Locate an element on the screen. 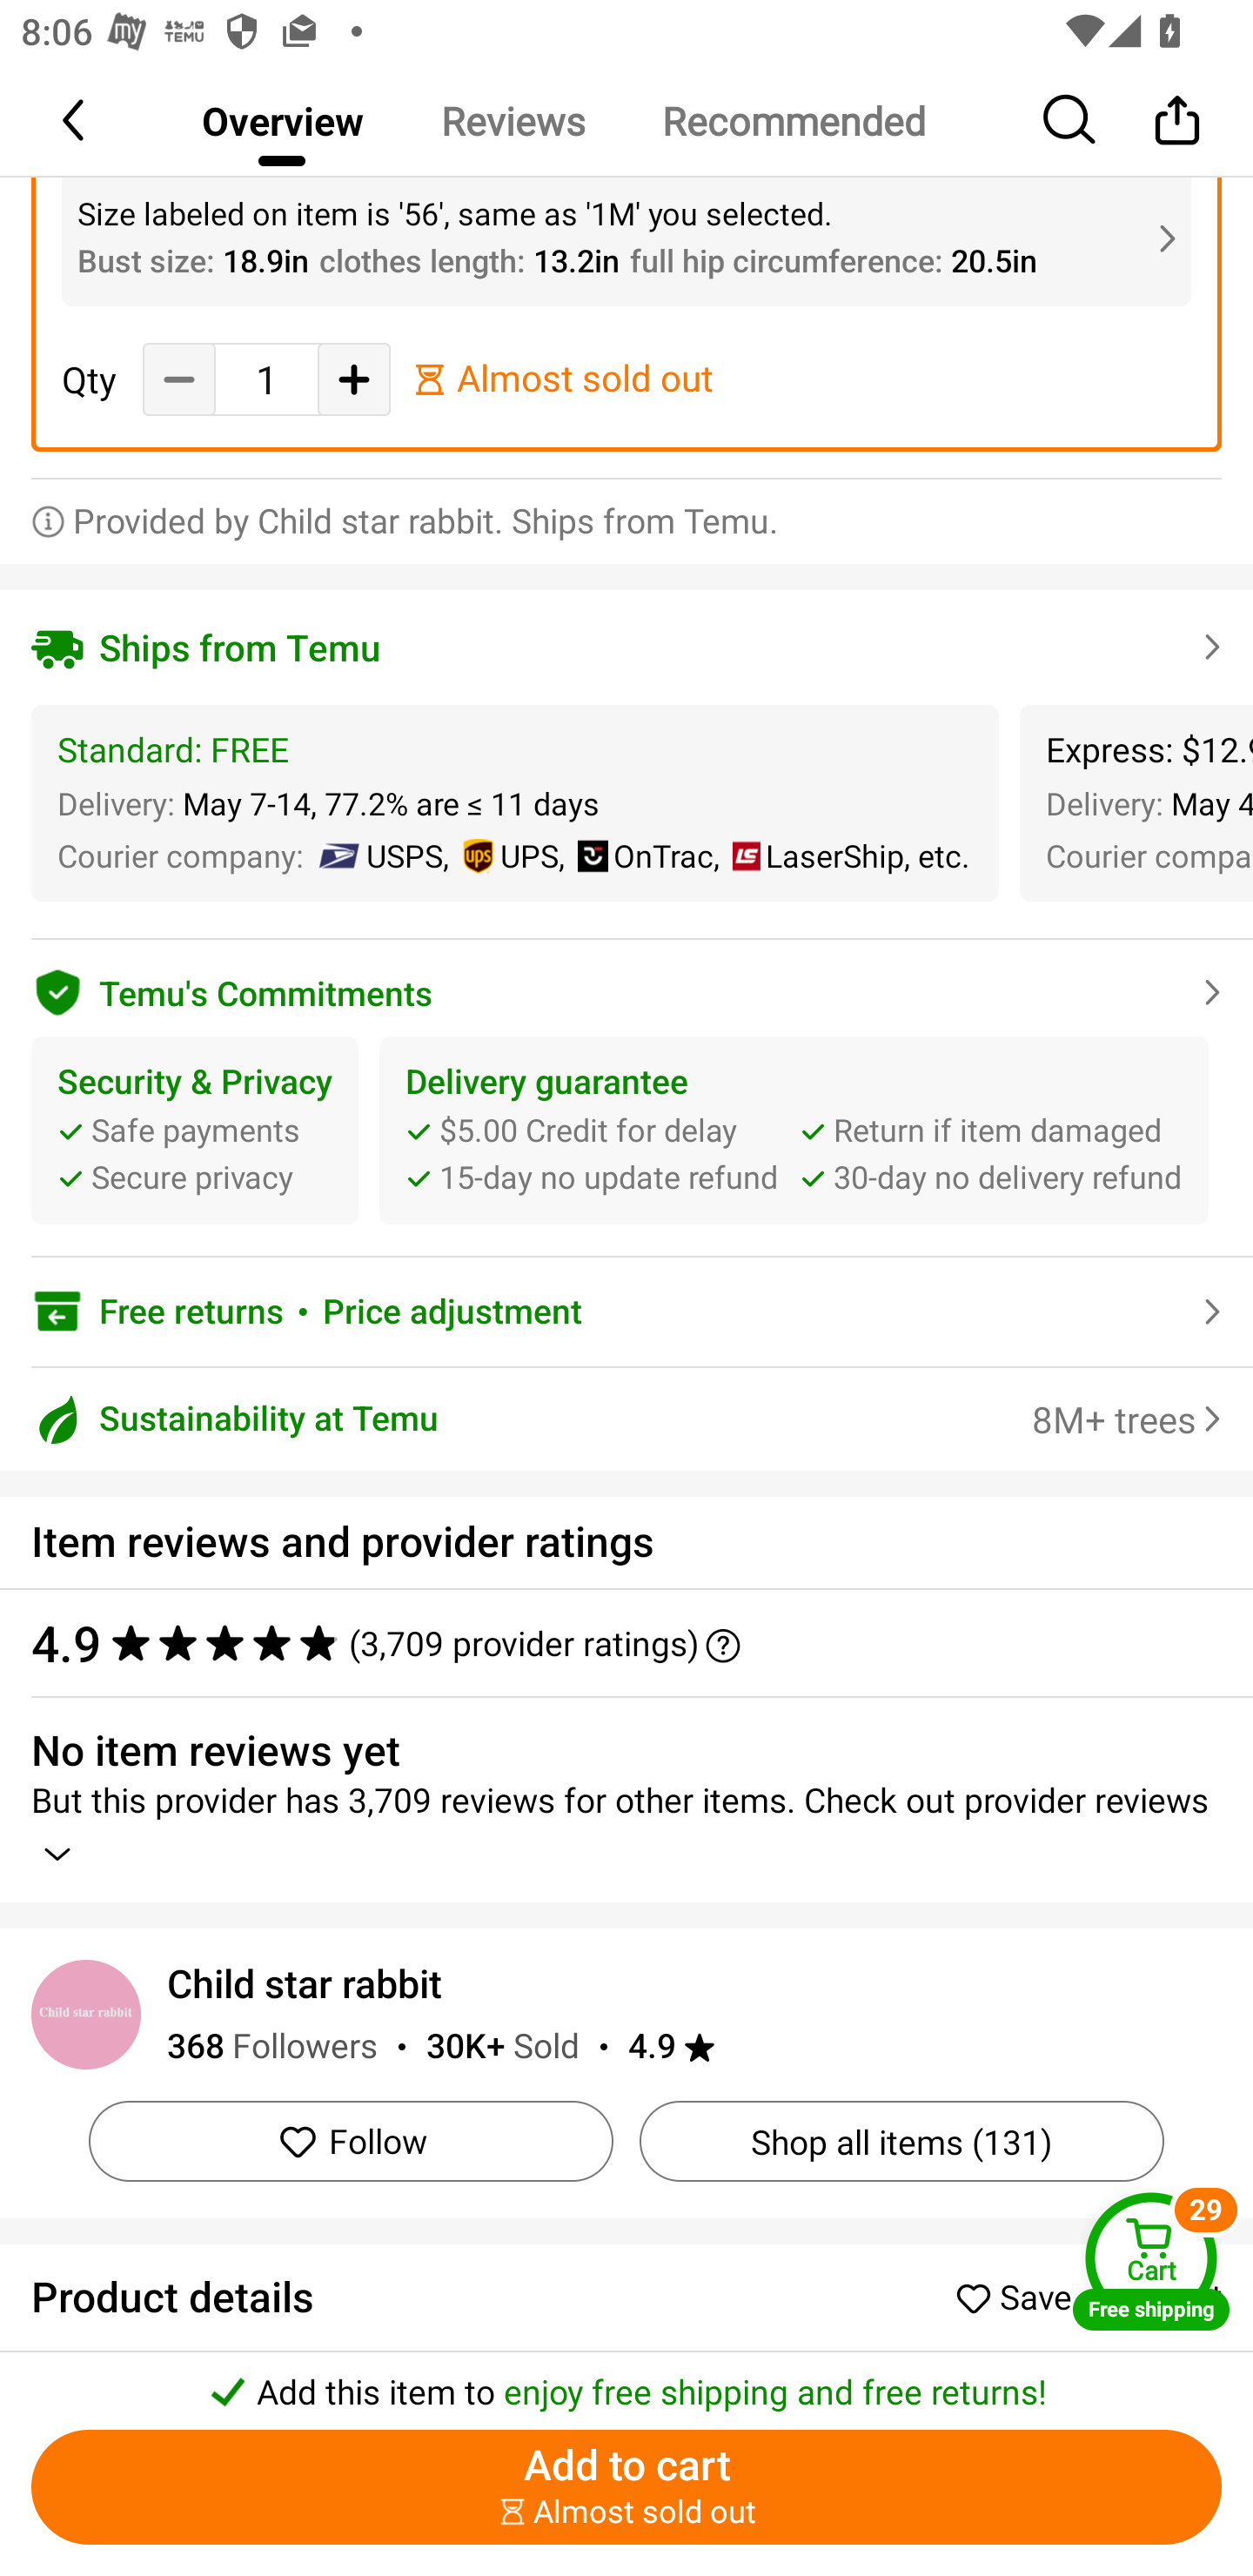 The image size is (1253, 2576). 4.9 ‪(3,709 provider ratings) is located at coordinates (611, 1641).